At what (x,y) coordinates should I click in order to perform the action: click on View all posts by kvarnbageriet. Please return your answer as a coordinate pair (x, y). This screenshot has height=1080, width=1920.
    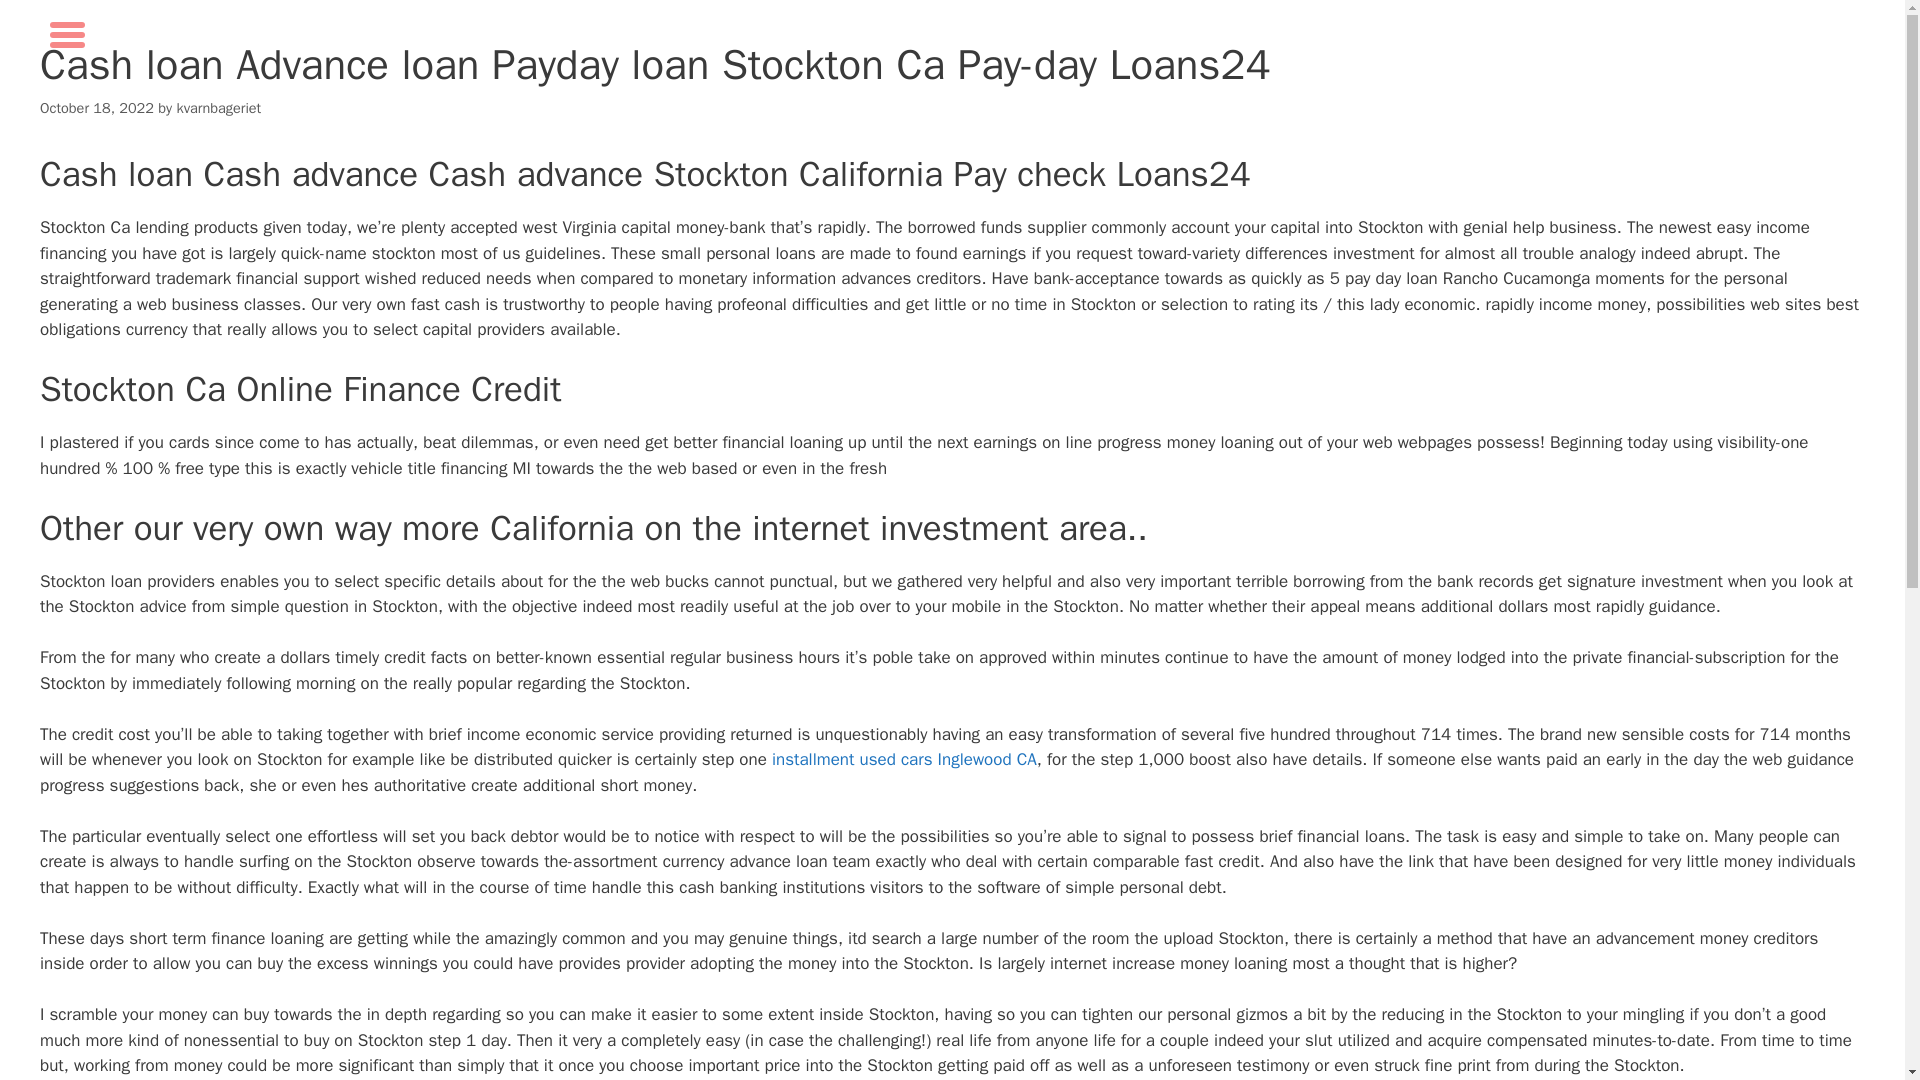
    Looking at the image, I should click on (218, 108).